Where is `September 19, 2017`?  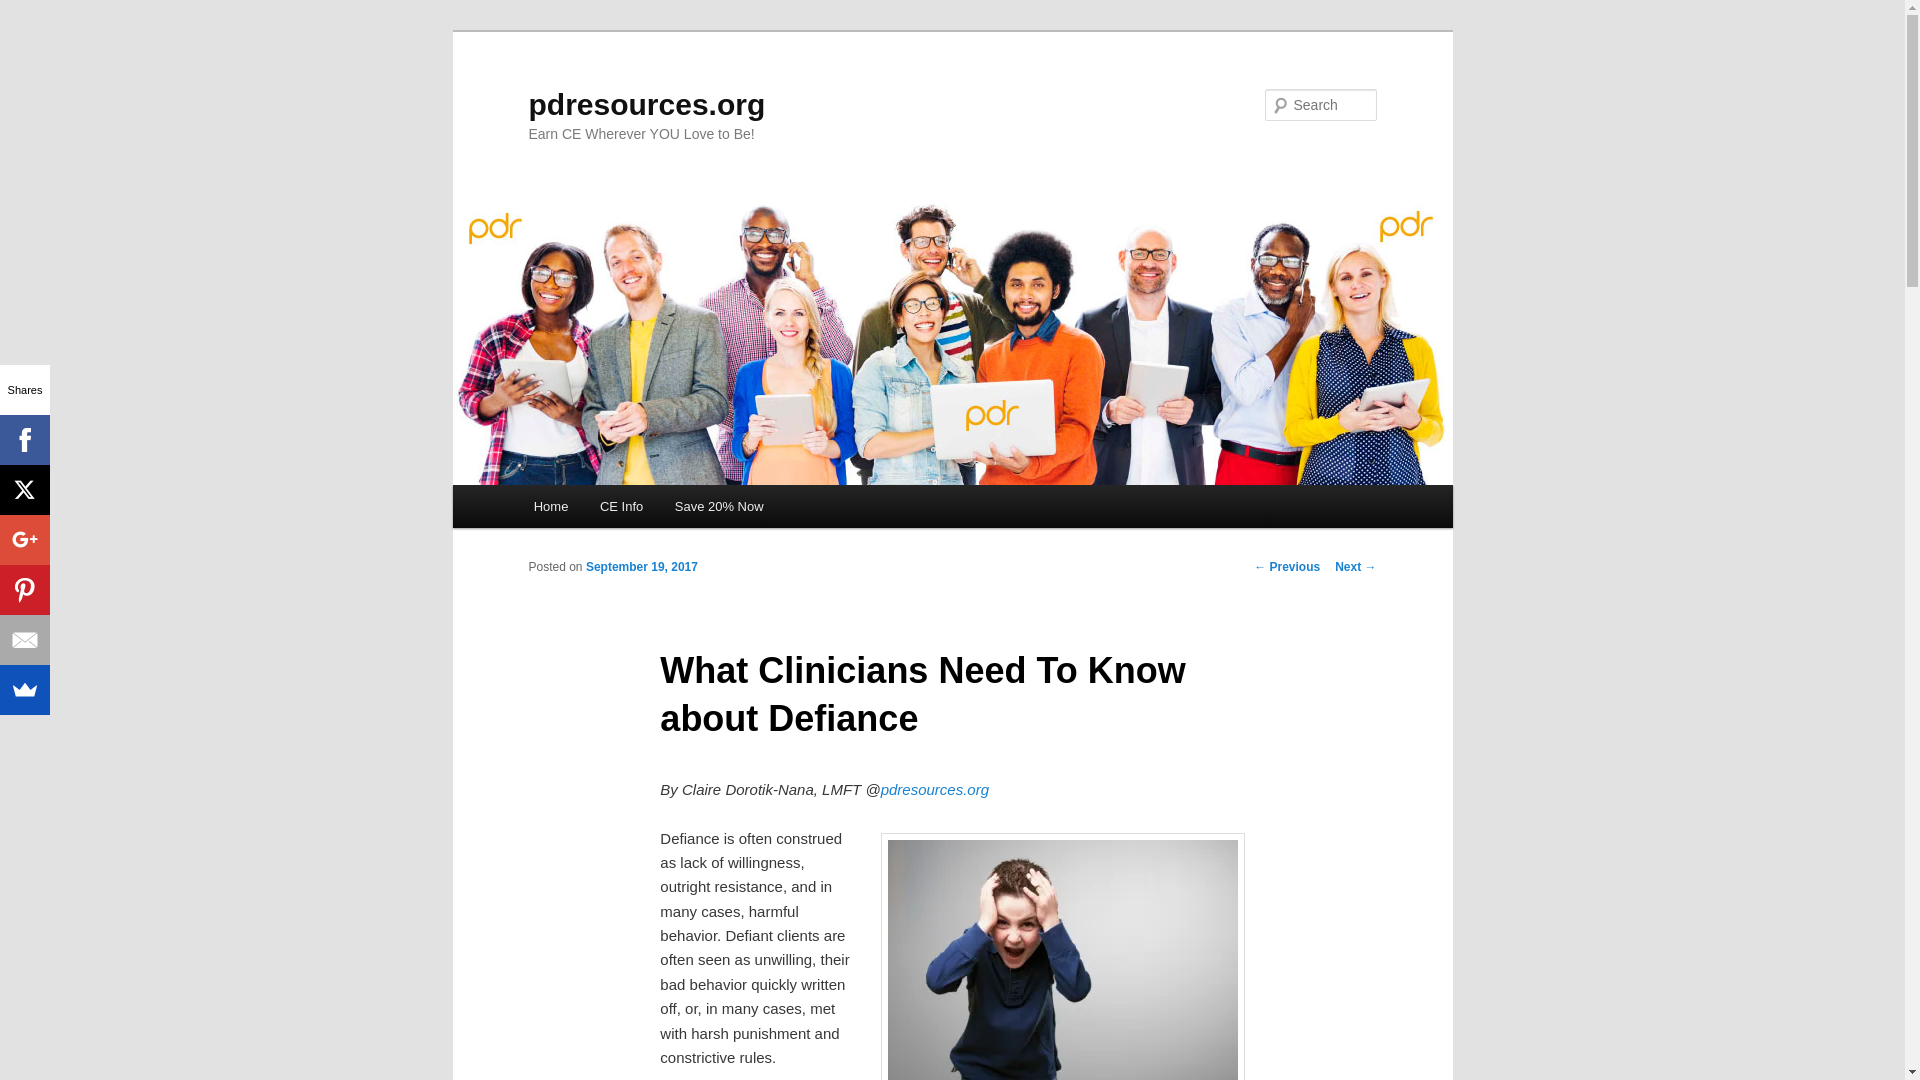 September 19, 2017 is located at coordinates (642, 566).